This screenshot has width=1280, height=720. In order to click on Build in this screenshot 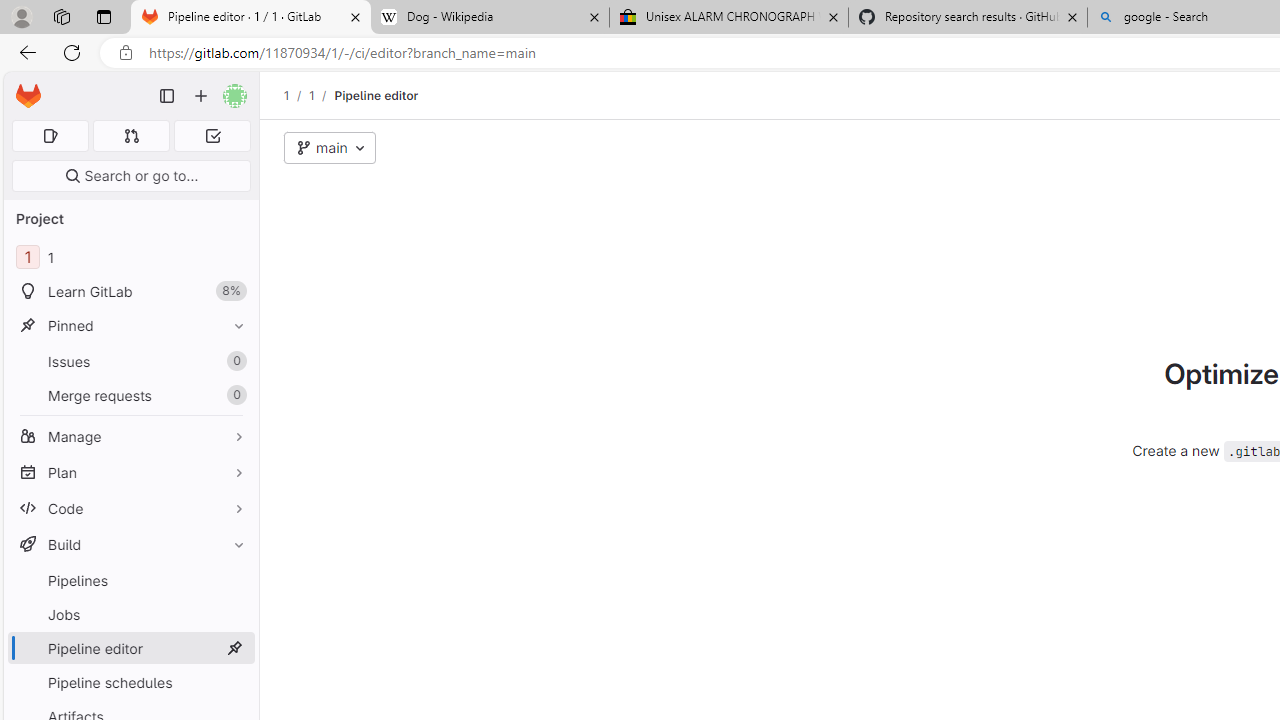, I will do `click(130, 544)`.